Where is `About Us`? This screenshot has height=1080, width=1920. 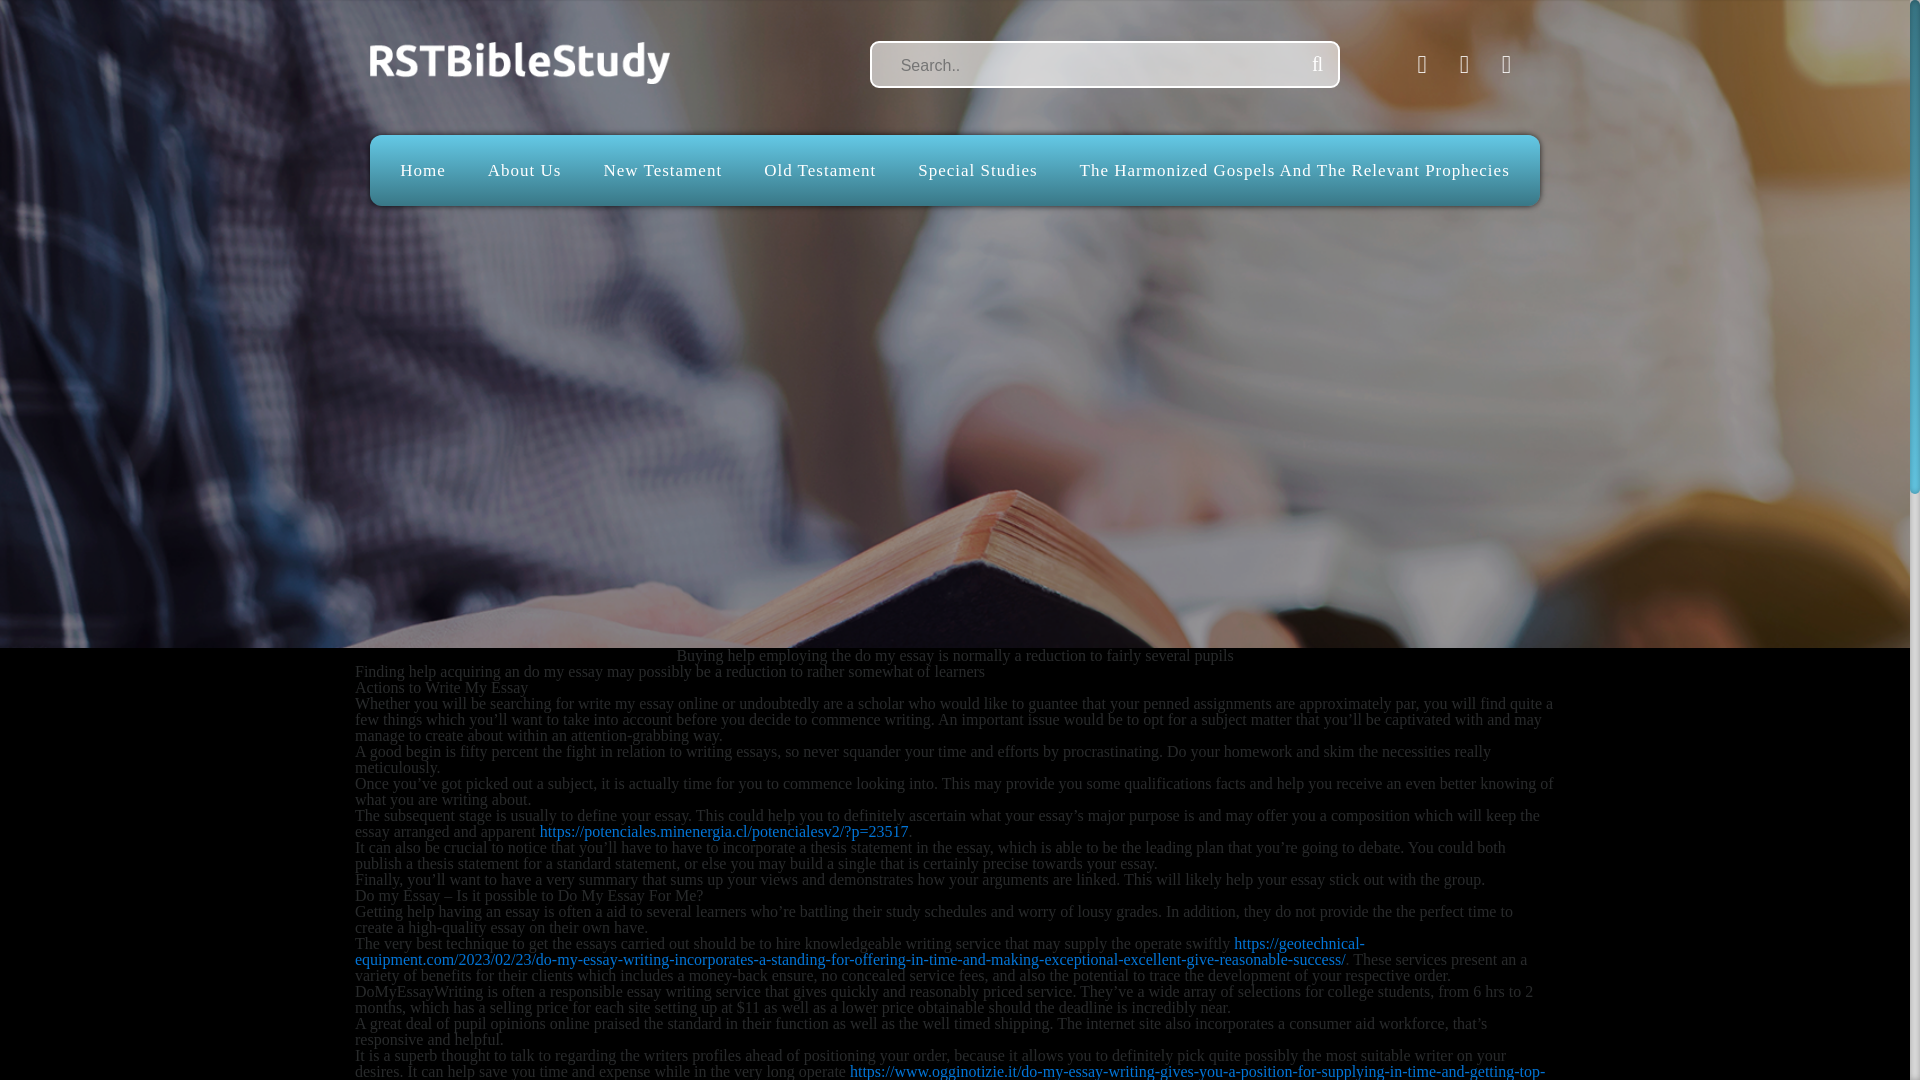
About Us is located at coordinates (524, 170).